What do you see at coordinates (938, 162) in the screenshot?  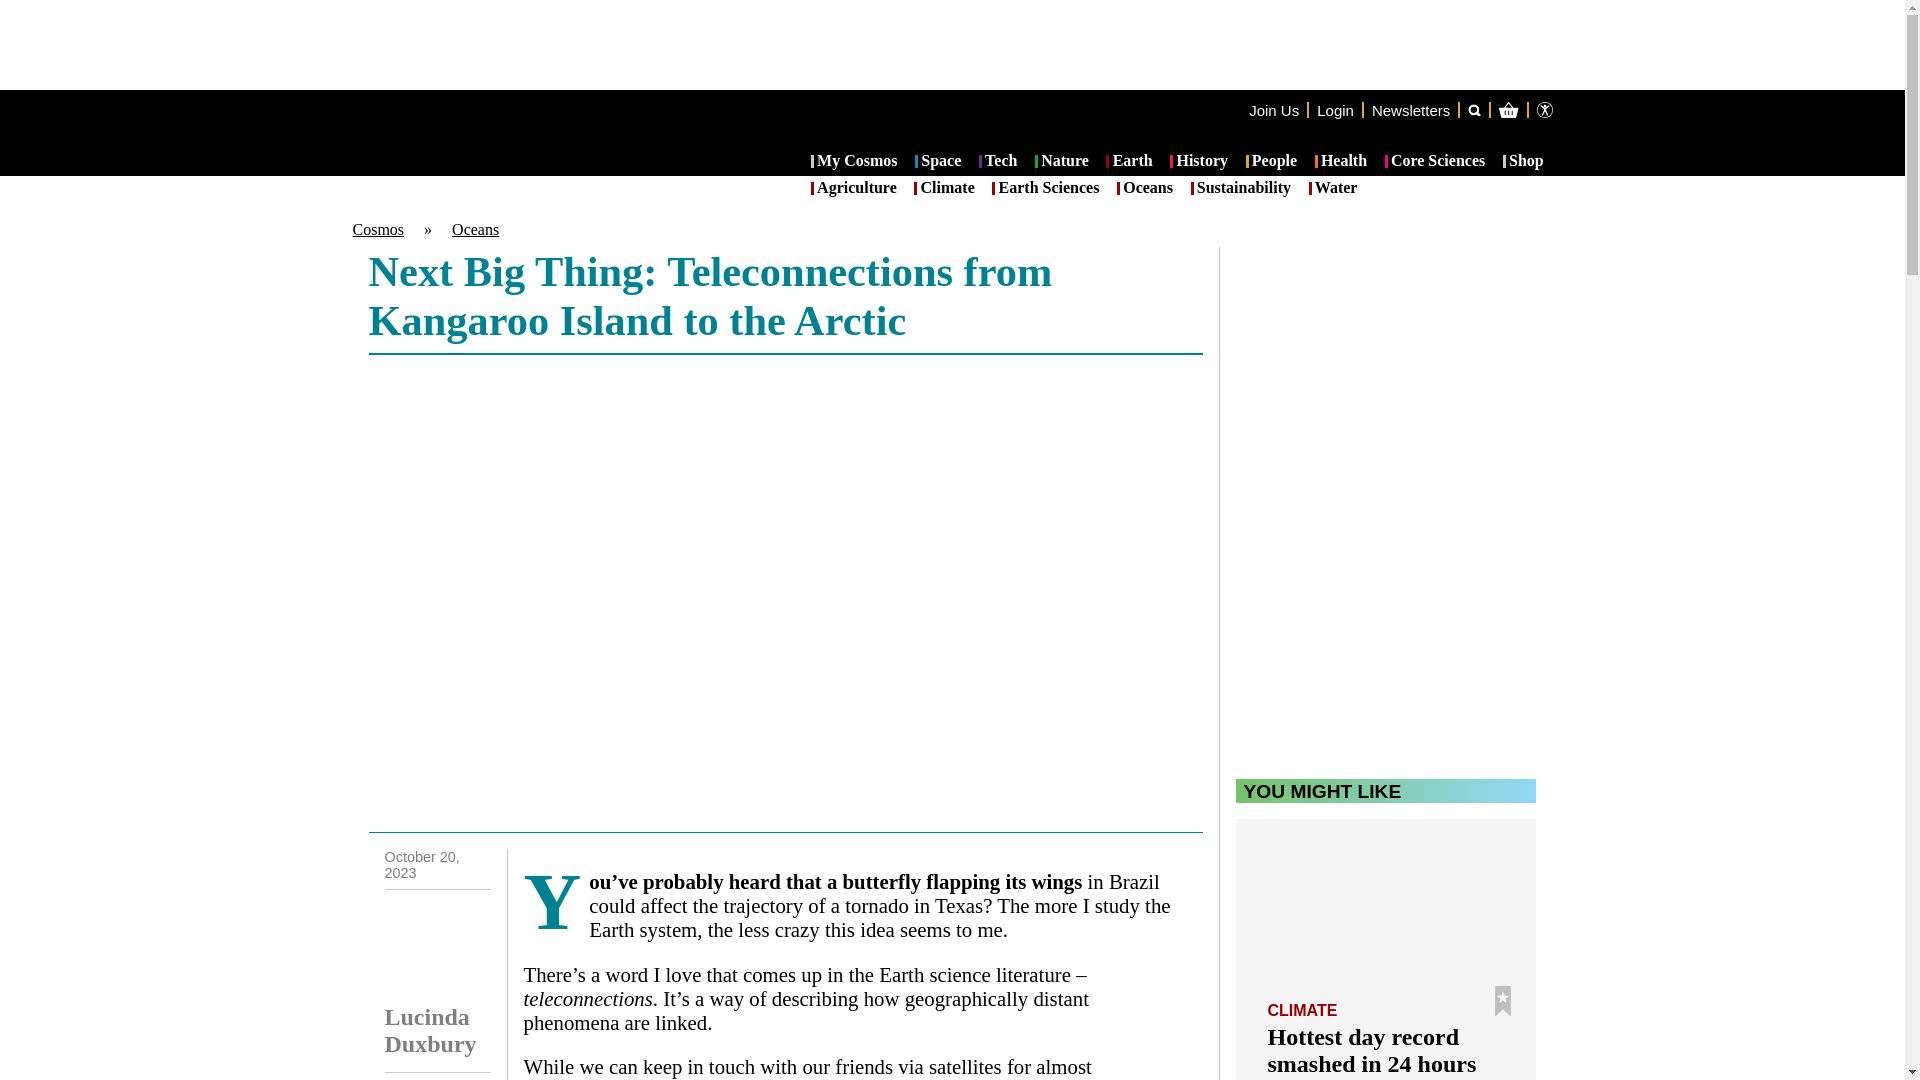 I see `Space` at bounding box center [938, 162].